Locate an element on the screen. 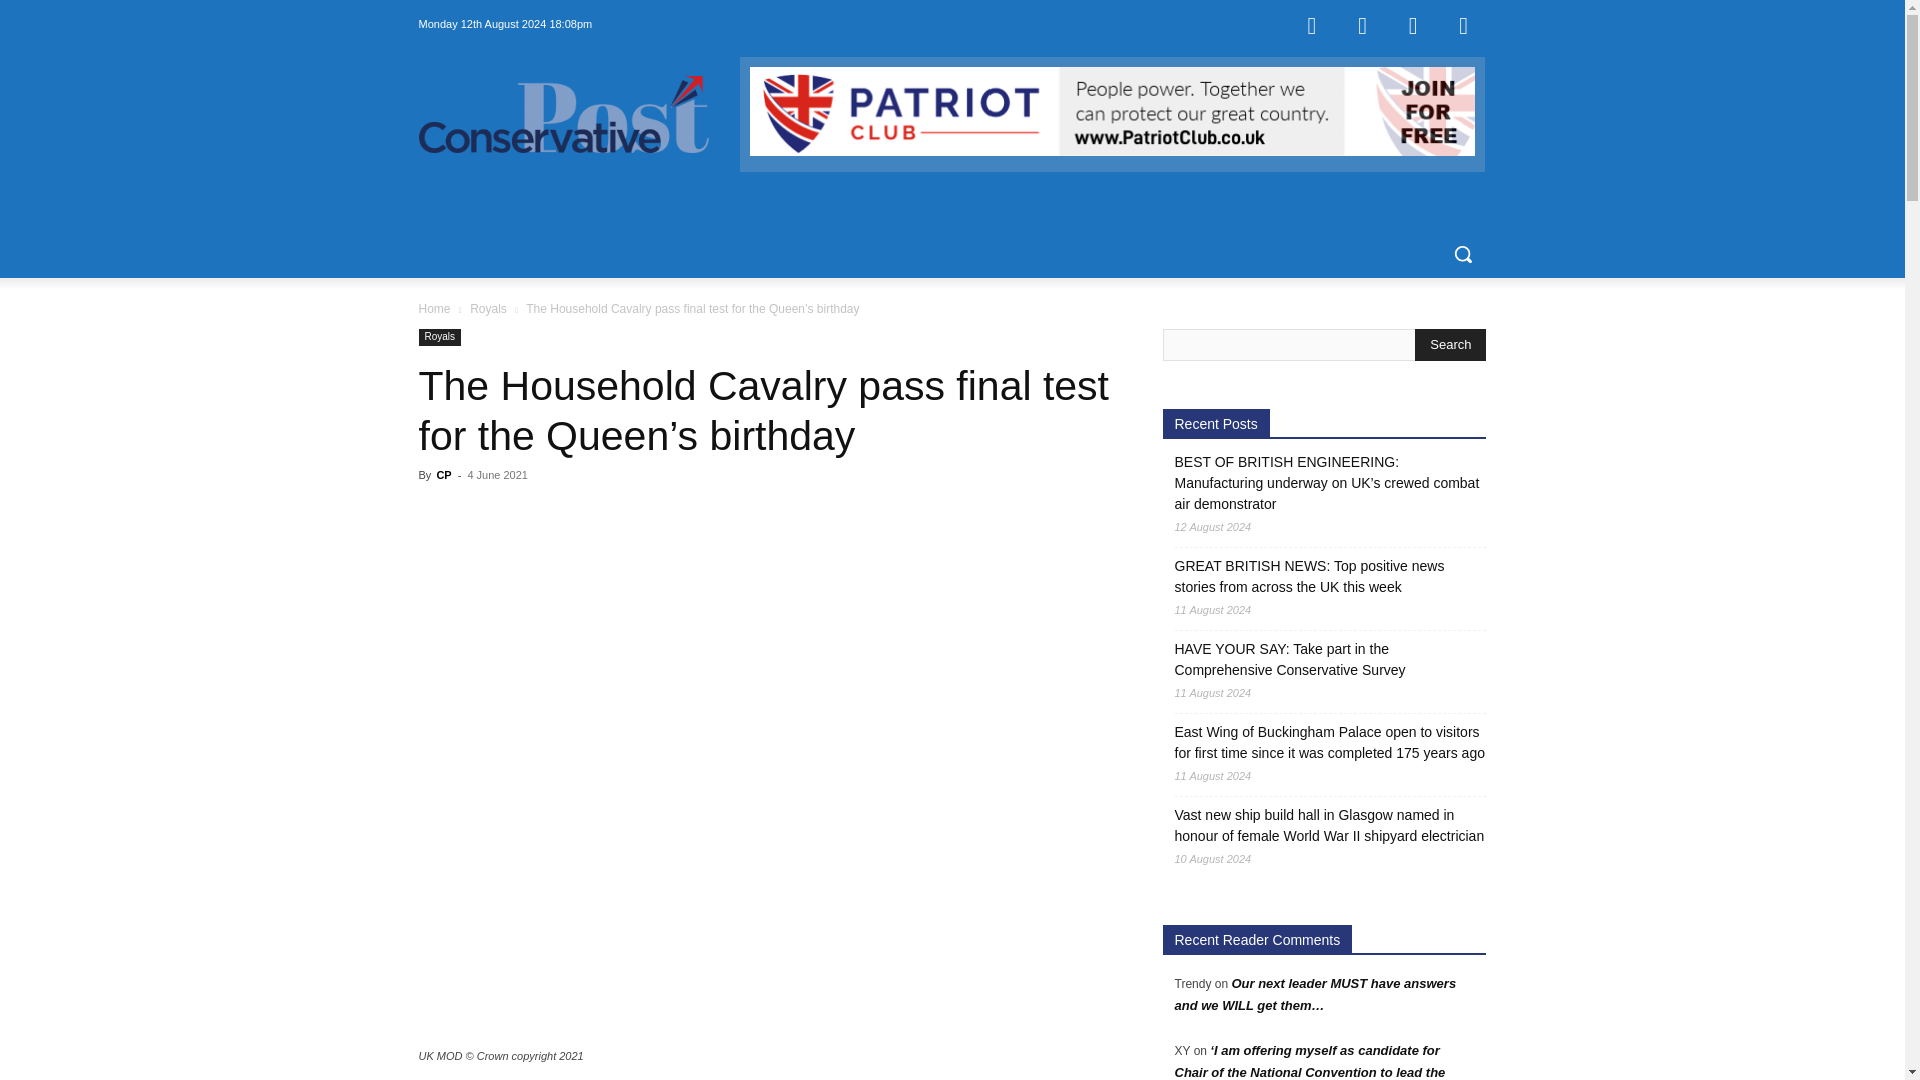 The image size is (1920, 1080). Home is located at coordinates (434, 309).